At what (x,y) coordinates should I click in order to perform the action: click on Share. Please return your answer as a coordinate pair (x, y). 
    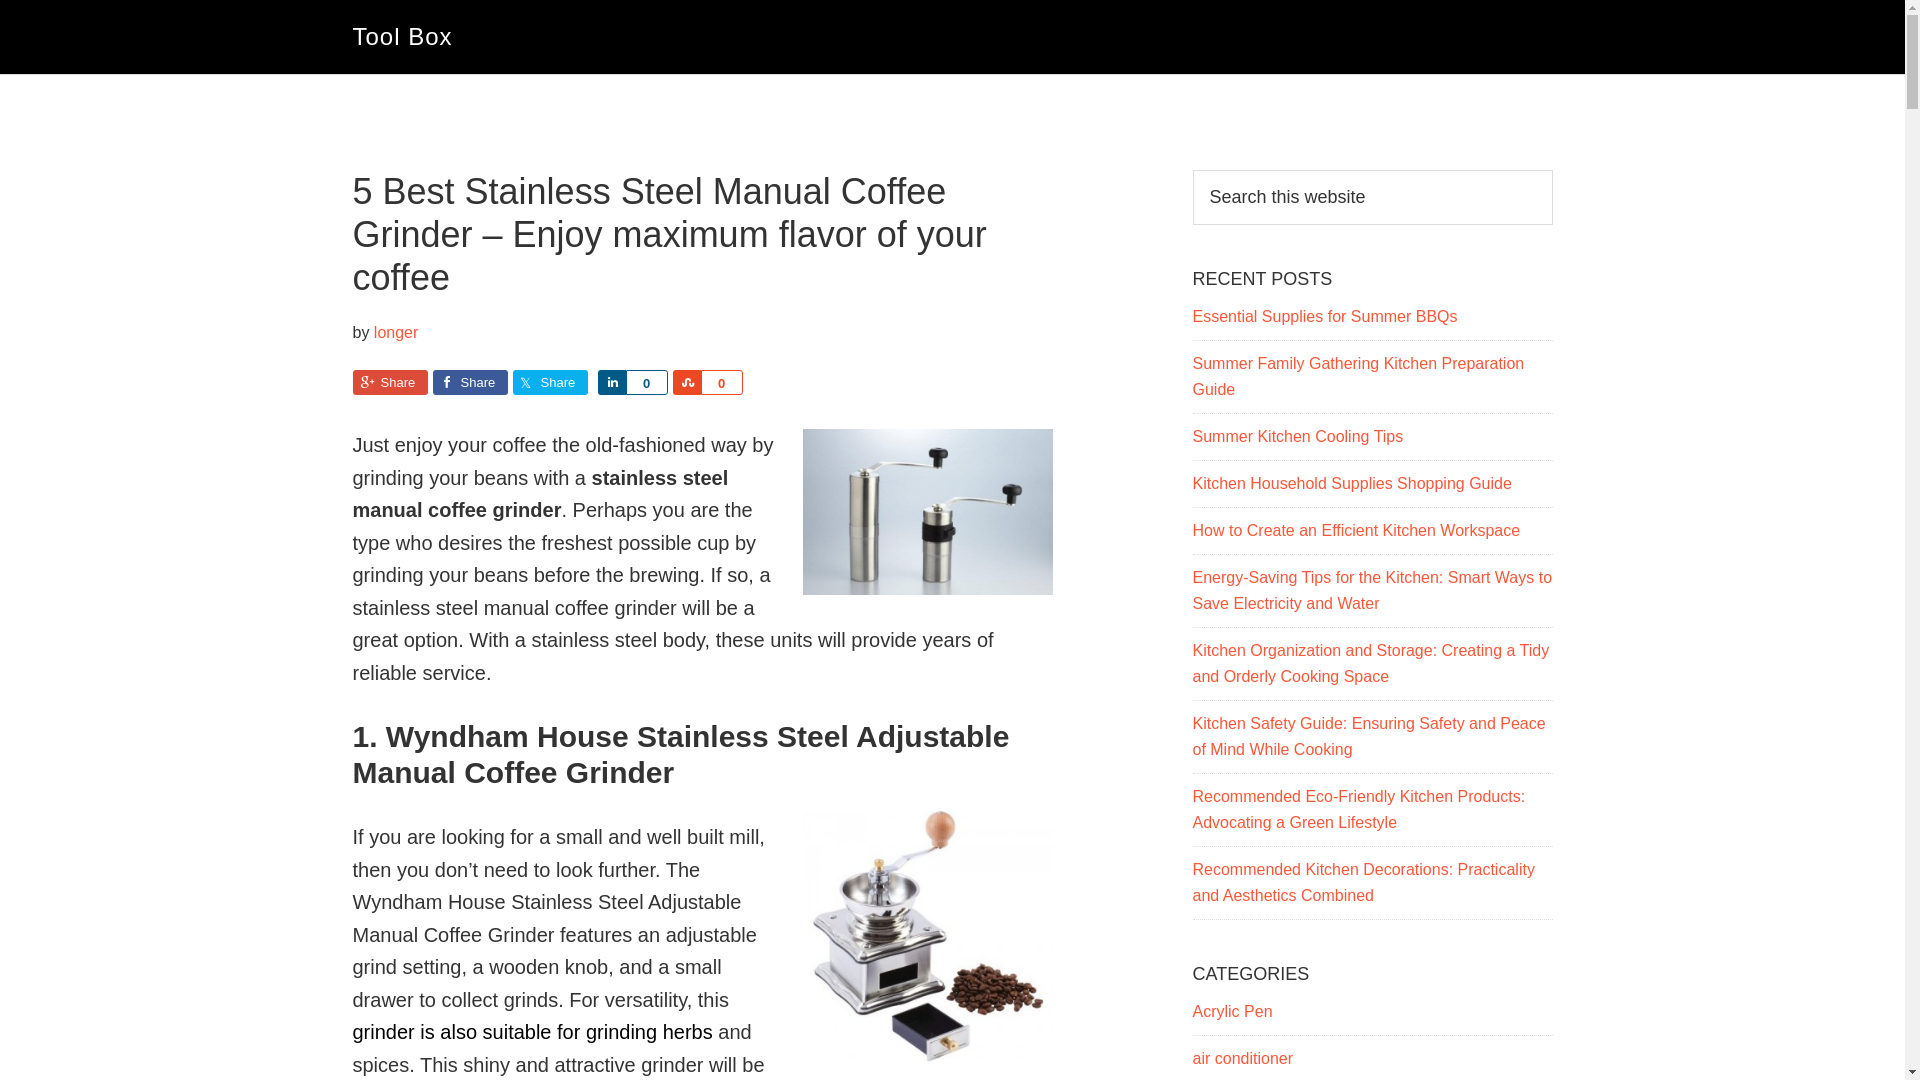
    Looking at the image, I should click on (686, 382).